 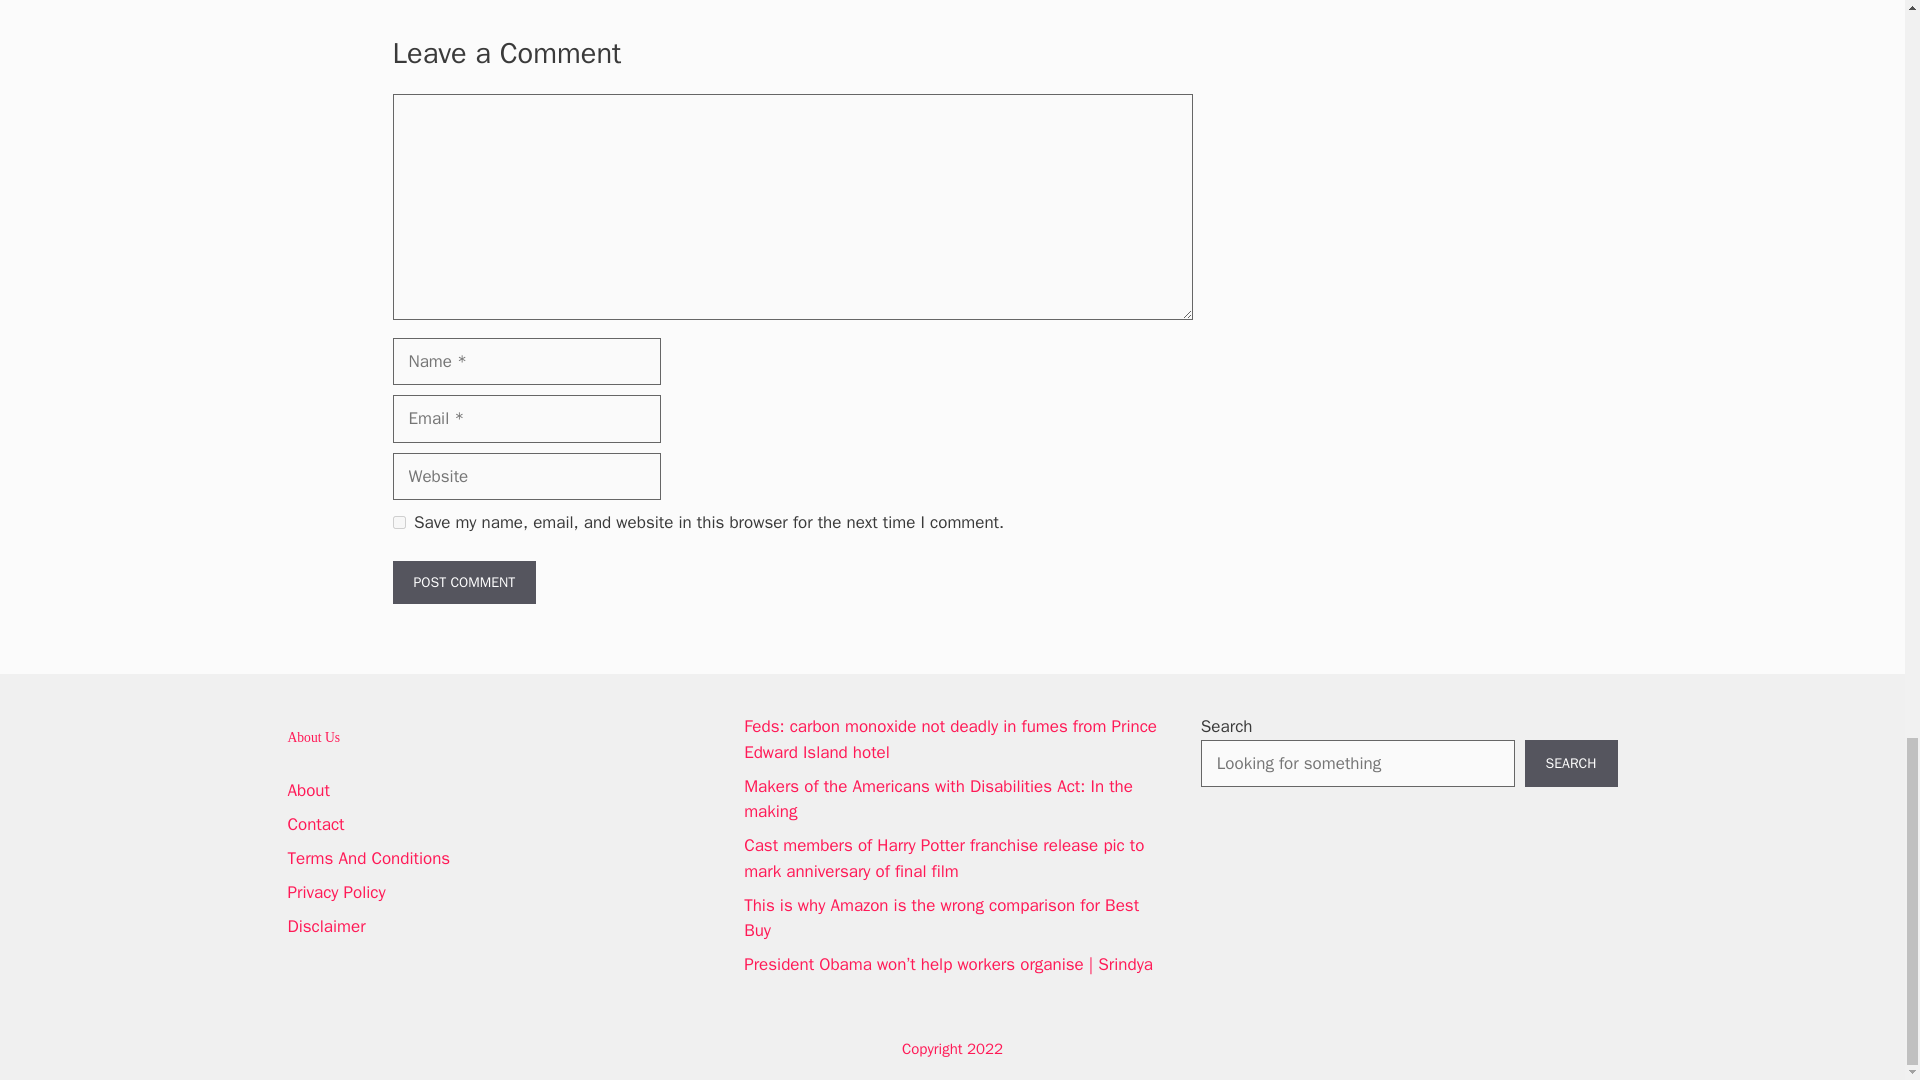 What do you see at coordinates (309, 790) in the screenshot?
I see `About` at bounding box center [309, 790].